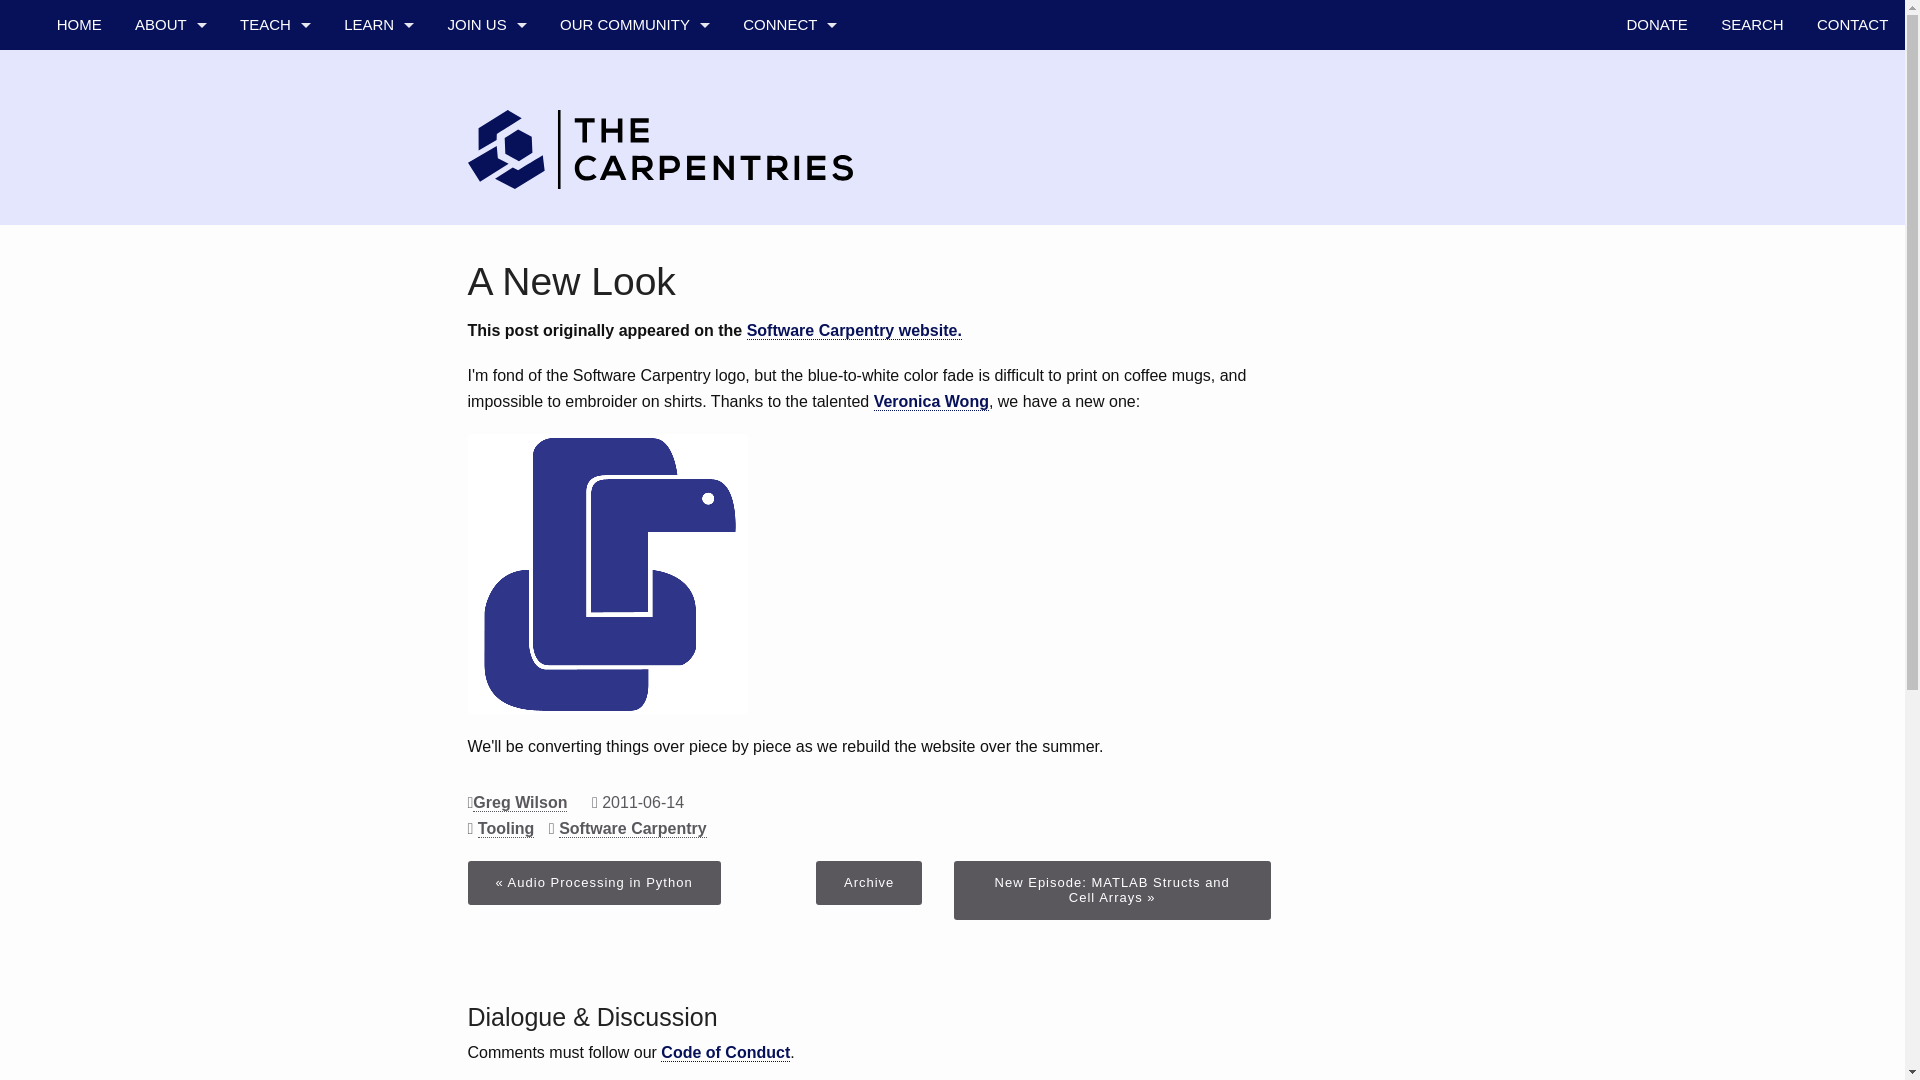 The image size is (1920, 1080). What do you see at coordinates (170, 274) in the screenshot?
I see `SUPPORTERS` at bounding box center [170, 274].